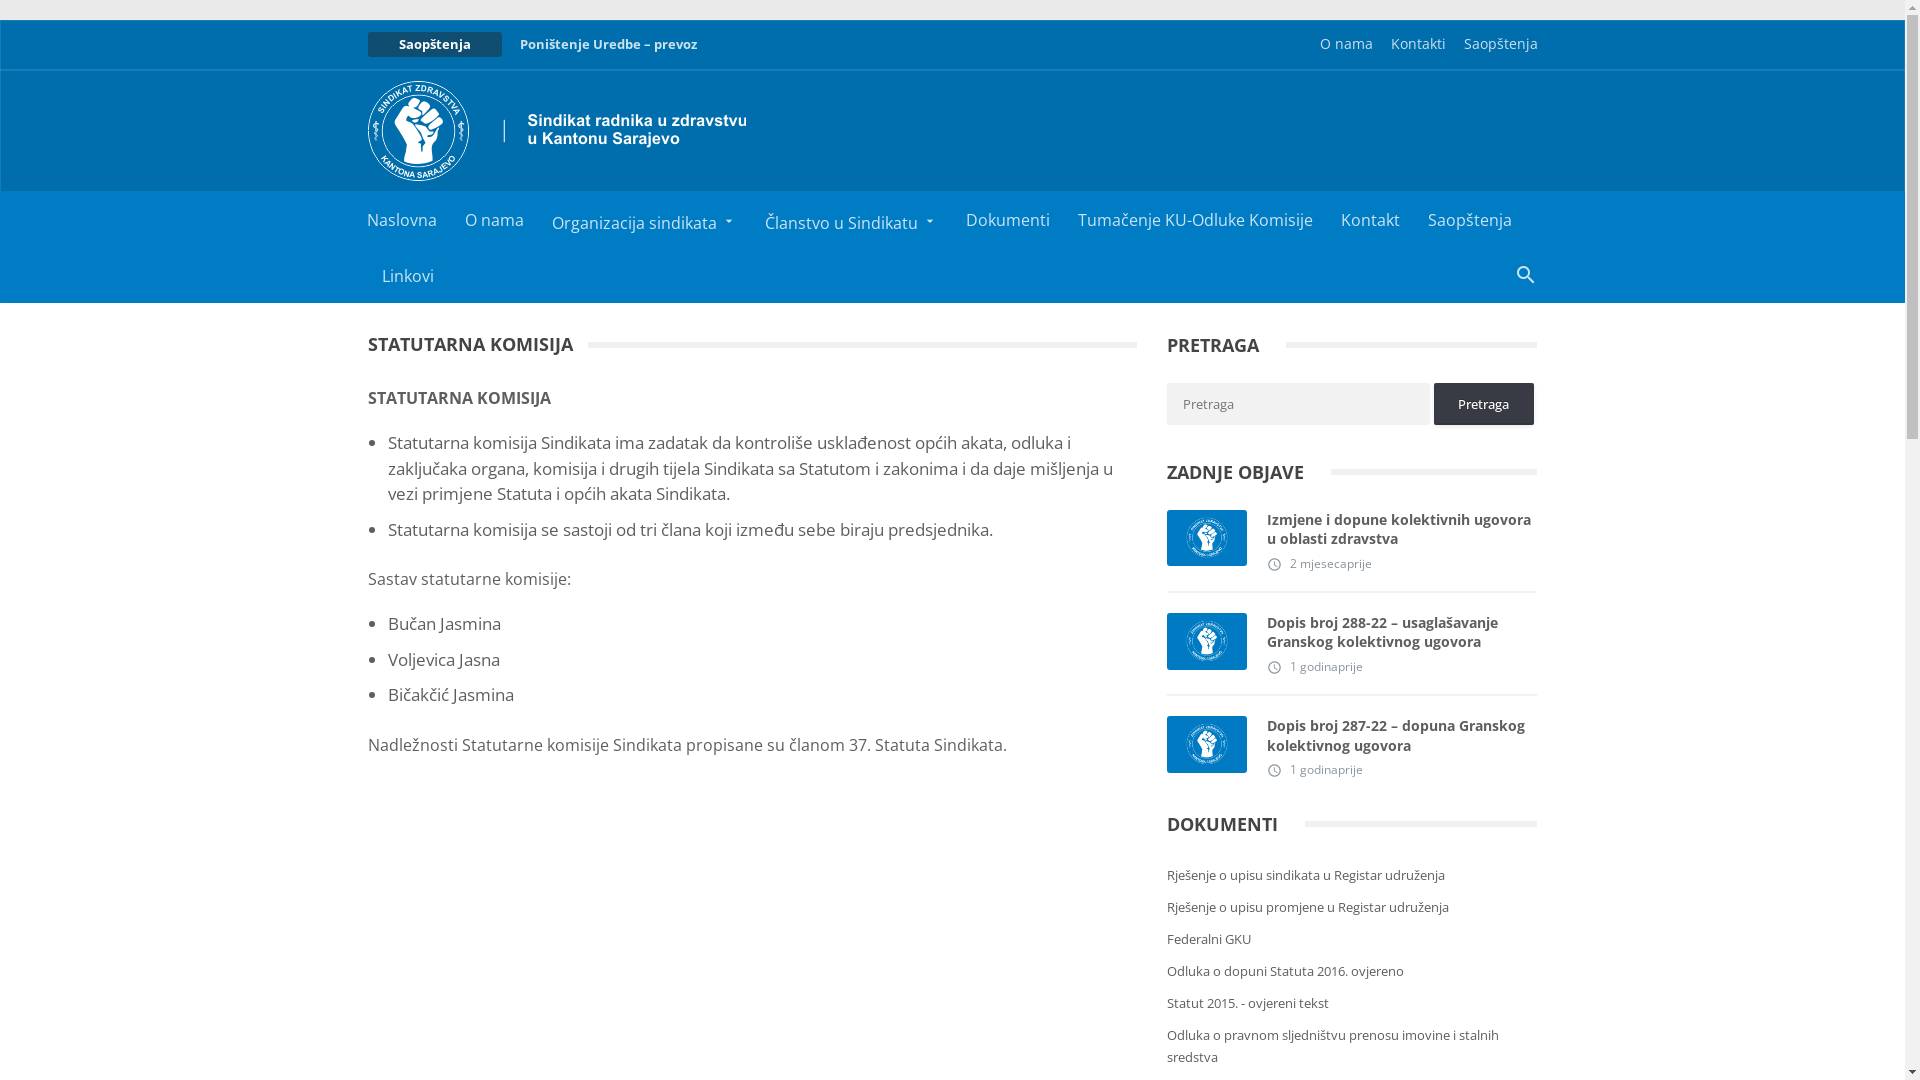 The width and height of the screenshot is (1920, 1080). I want to click on Izmjene i dopune kolektivnih ugovora u oblasti zdravstva, so click(1402, 530).